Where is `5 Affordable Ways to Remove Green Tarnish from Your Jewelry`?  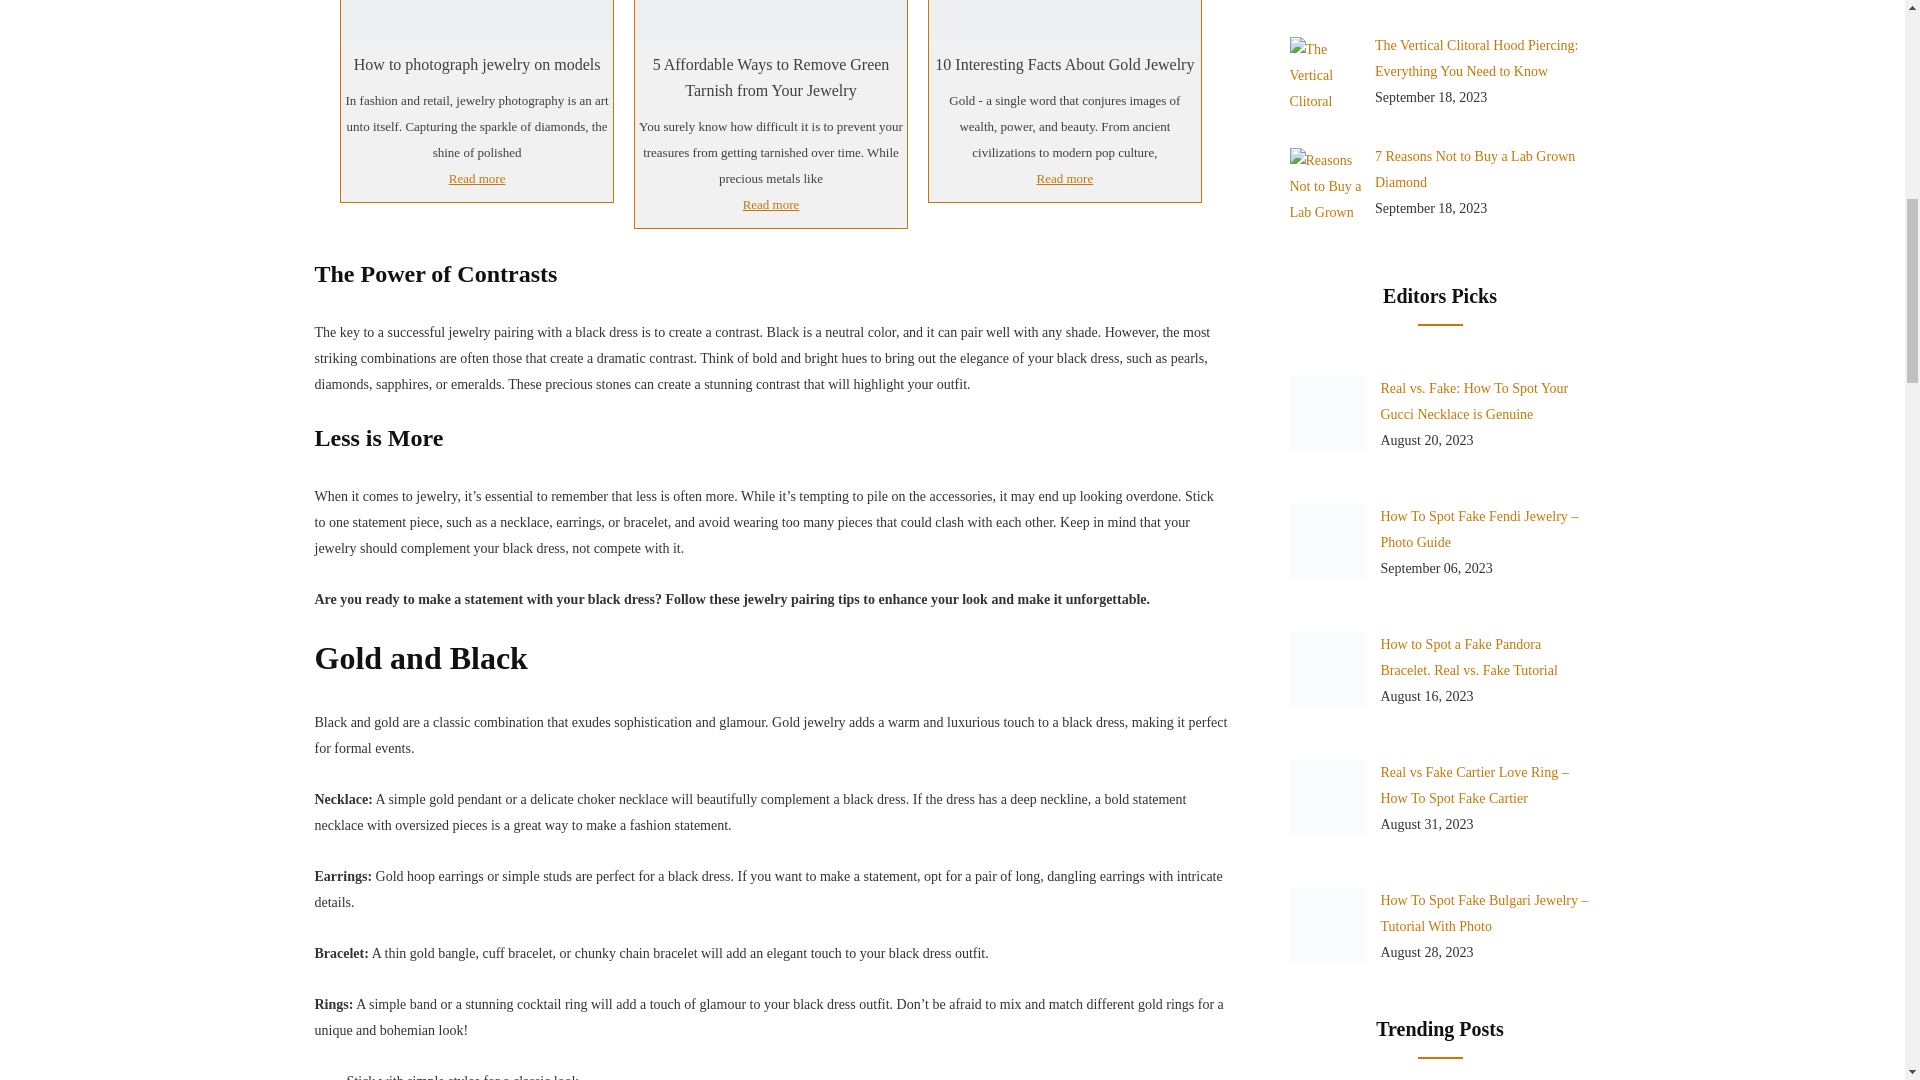
5 Affordable Ways to Remove Green Tarnish from Your Jewelry is located at coordinates (770, 16).